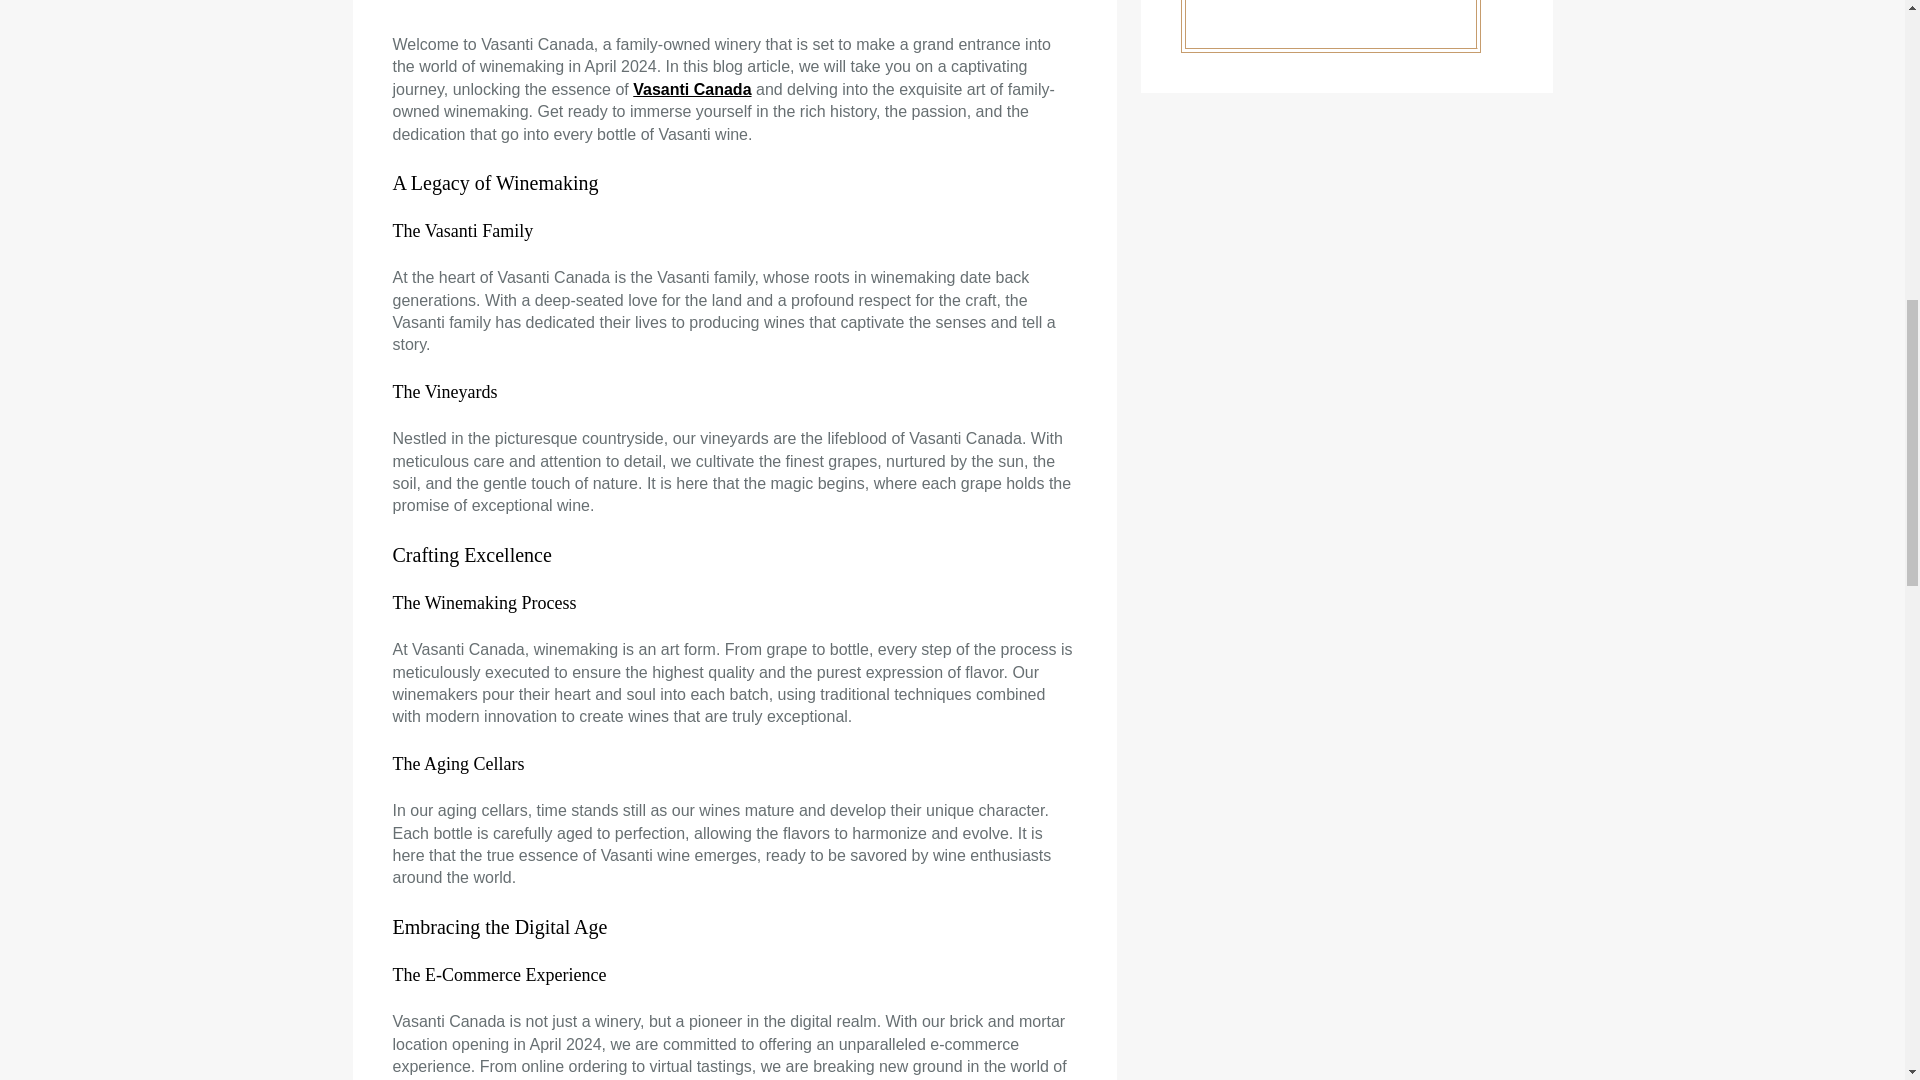 Image resolution: width=1920 pixels, height=1080 pixels. What do you see at coordinates (692, 90) in the screenshot?
I see `Vasanti Canada` at bounding box center [692, 90].